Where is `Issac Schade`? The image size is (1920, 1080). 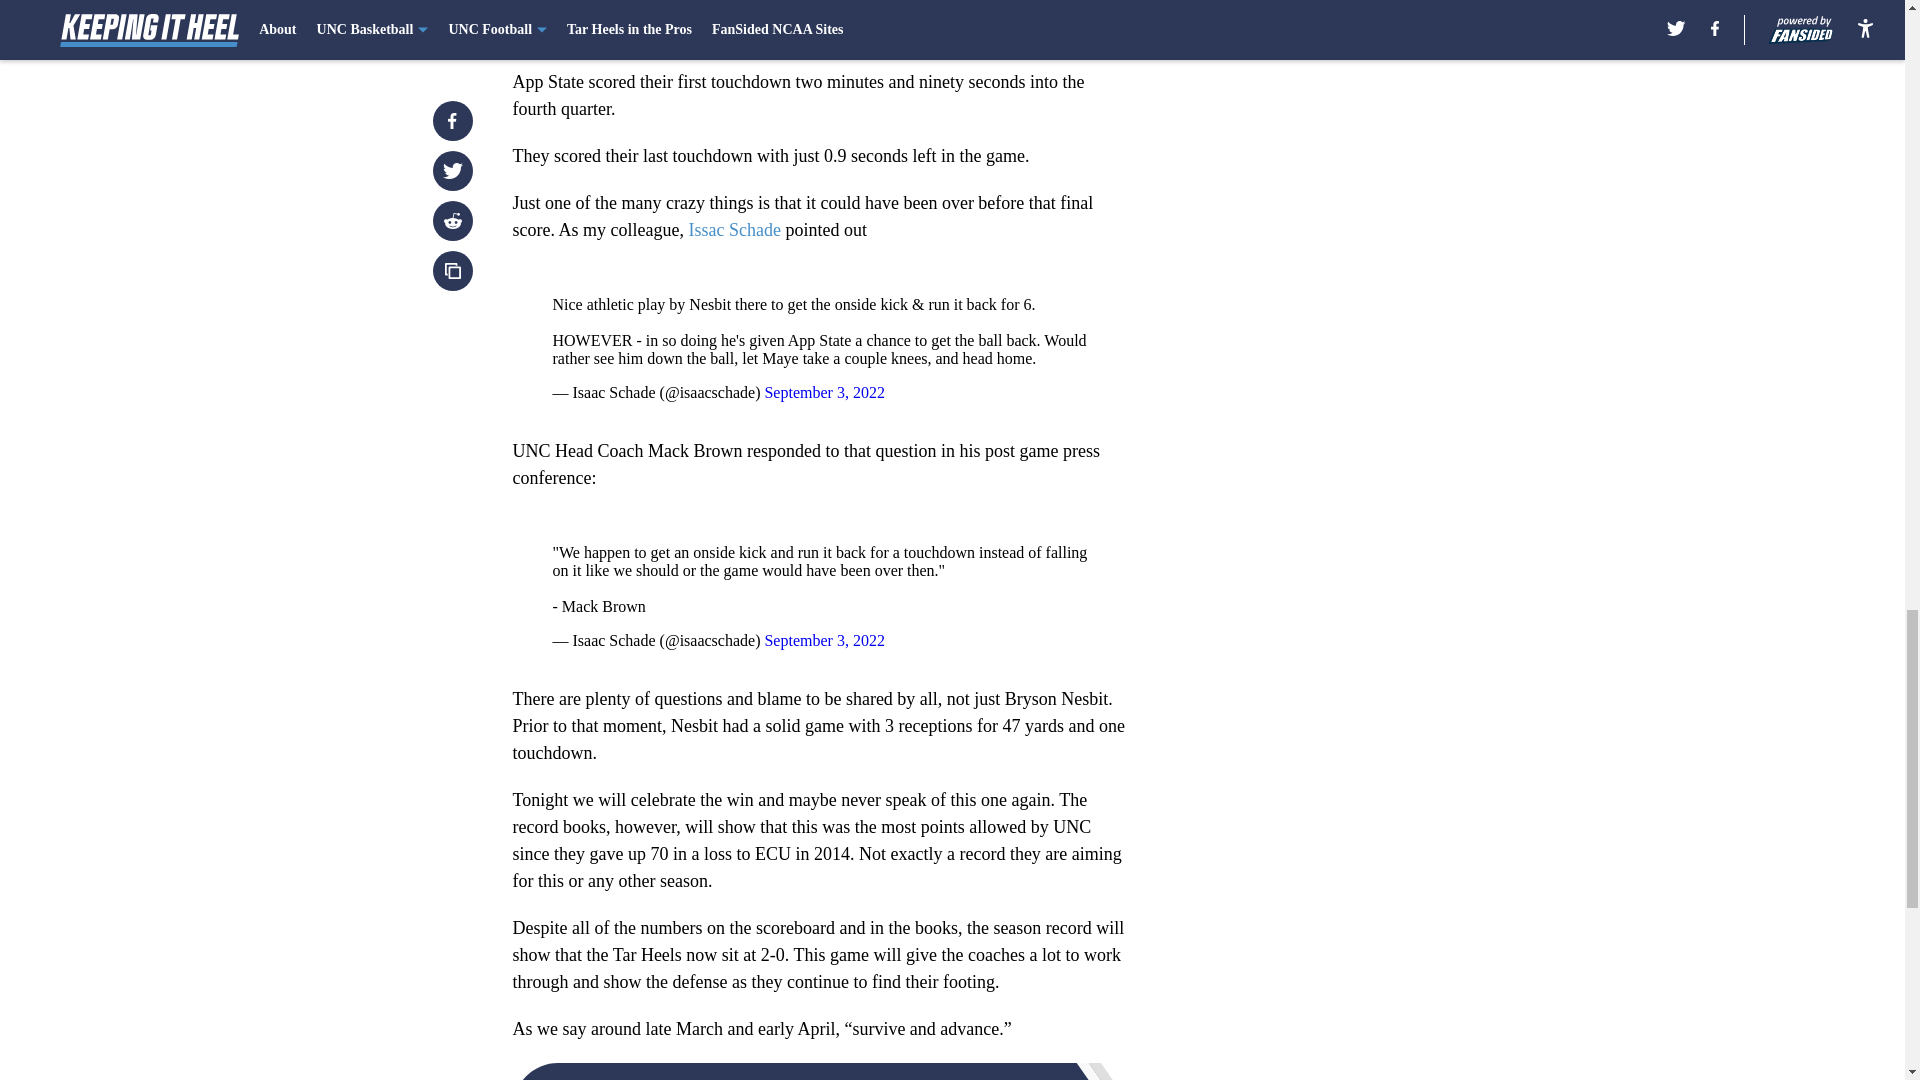 Issac Schade is located at coordinates (733, 230).